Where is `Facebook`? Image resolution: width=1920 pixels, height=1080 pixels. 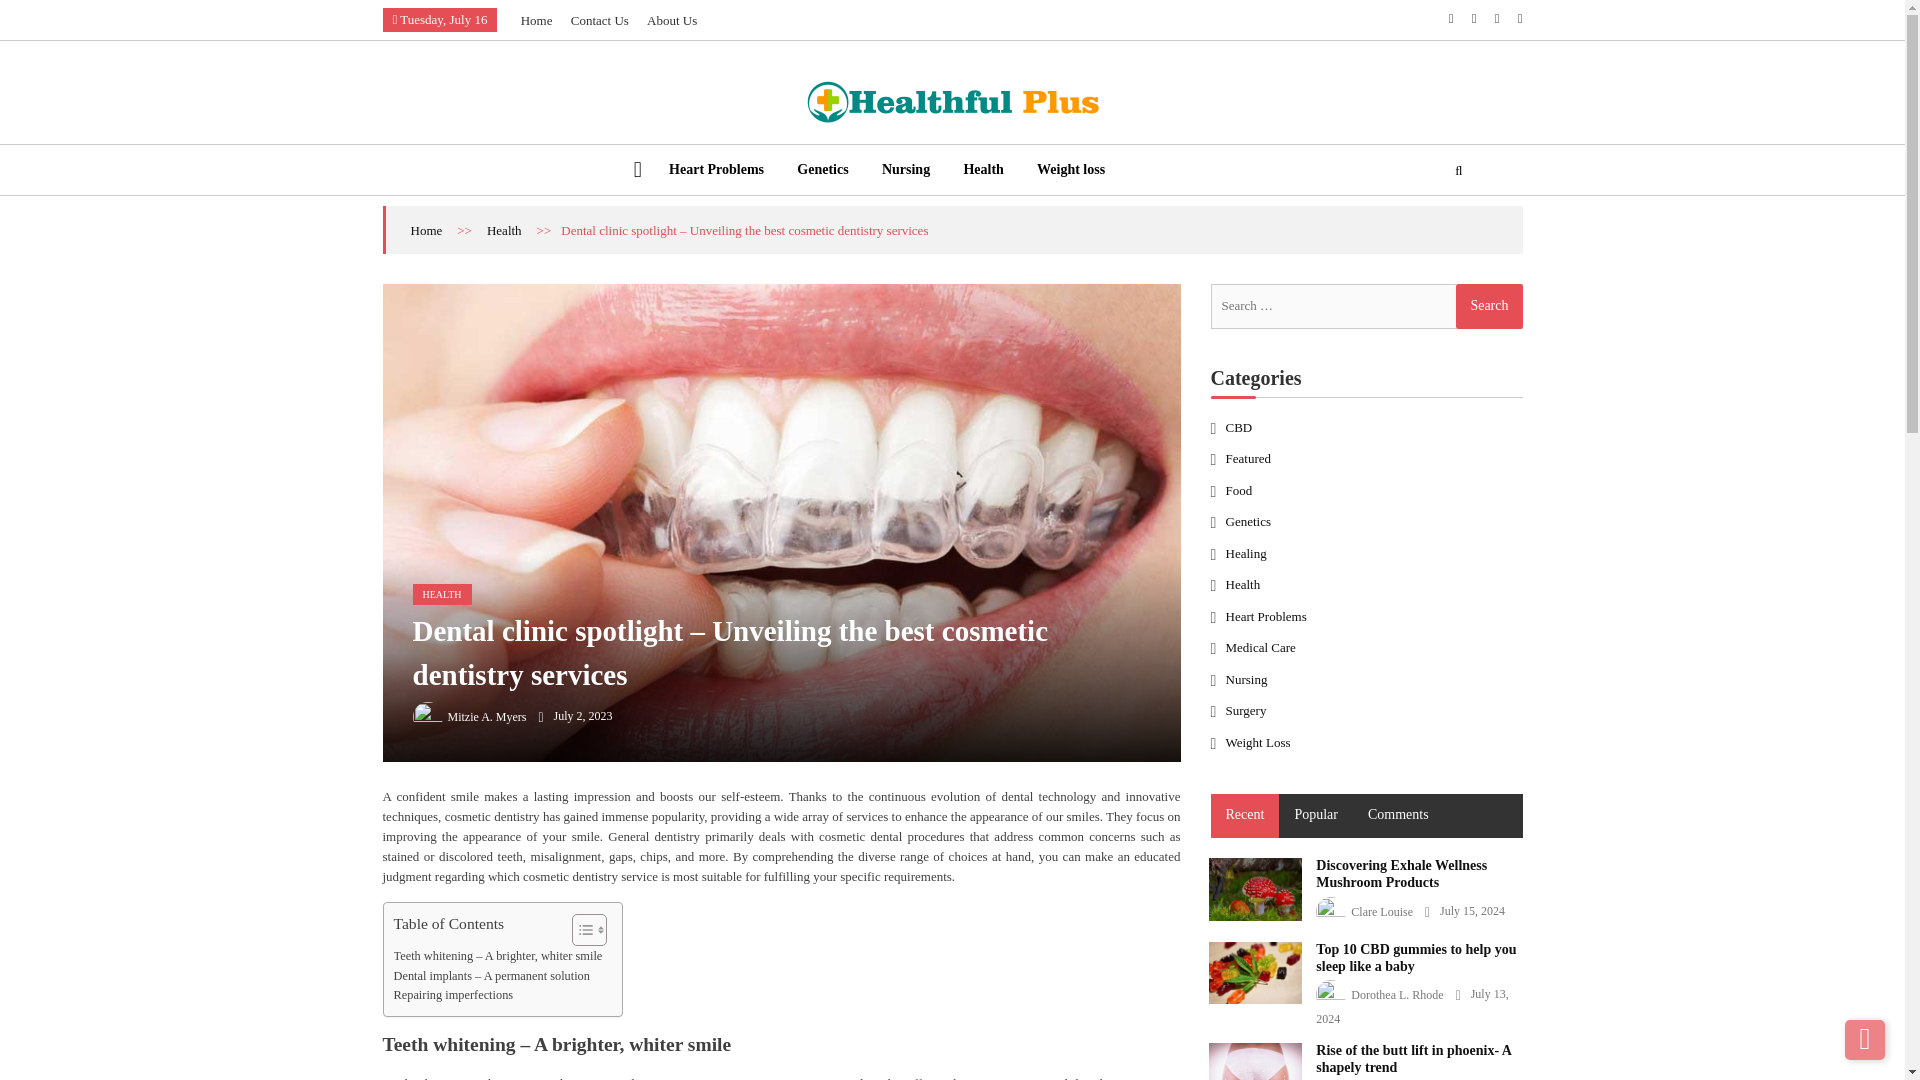
Facebook is located at coordinates (1451, 18).